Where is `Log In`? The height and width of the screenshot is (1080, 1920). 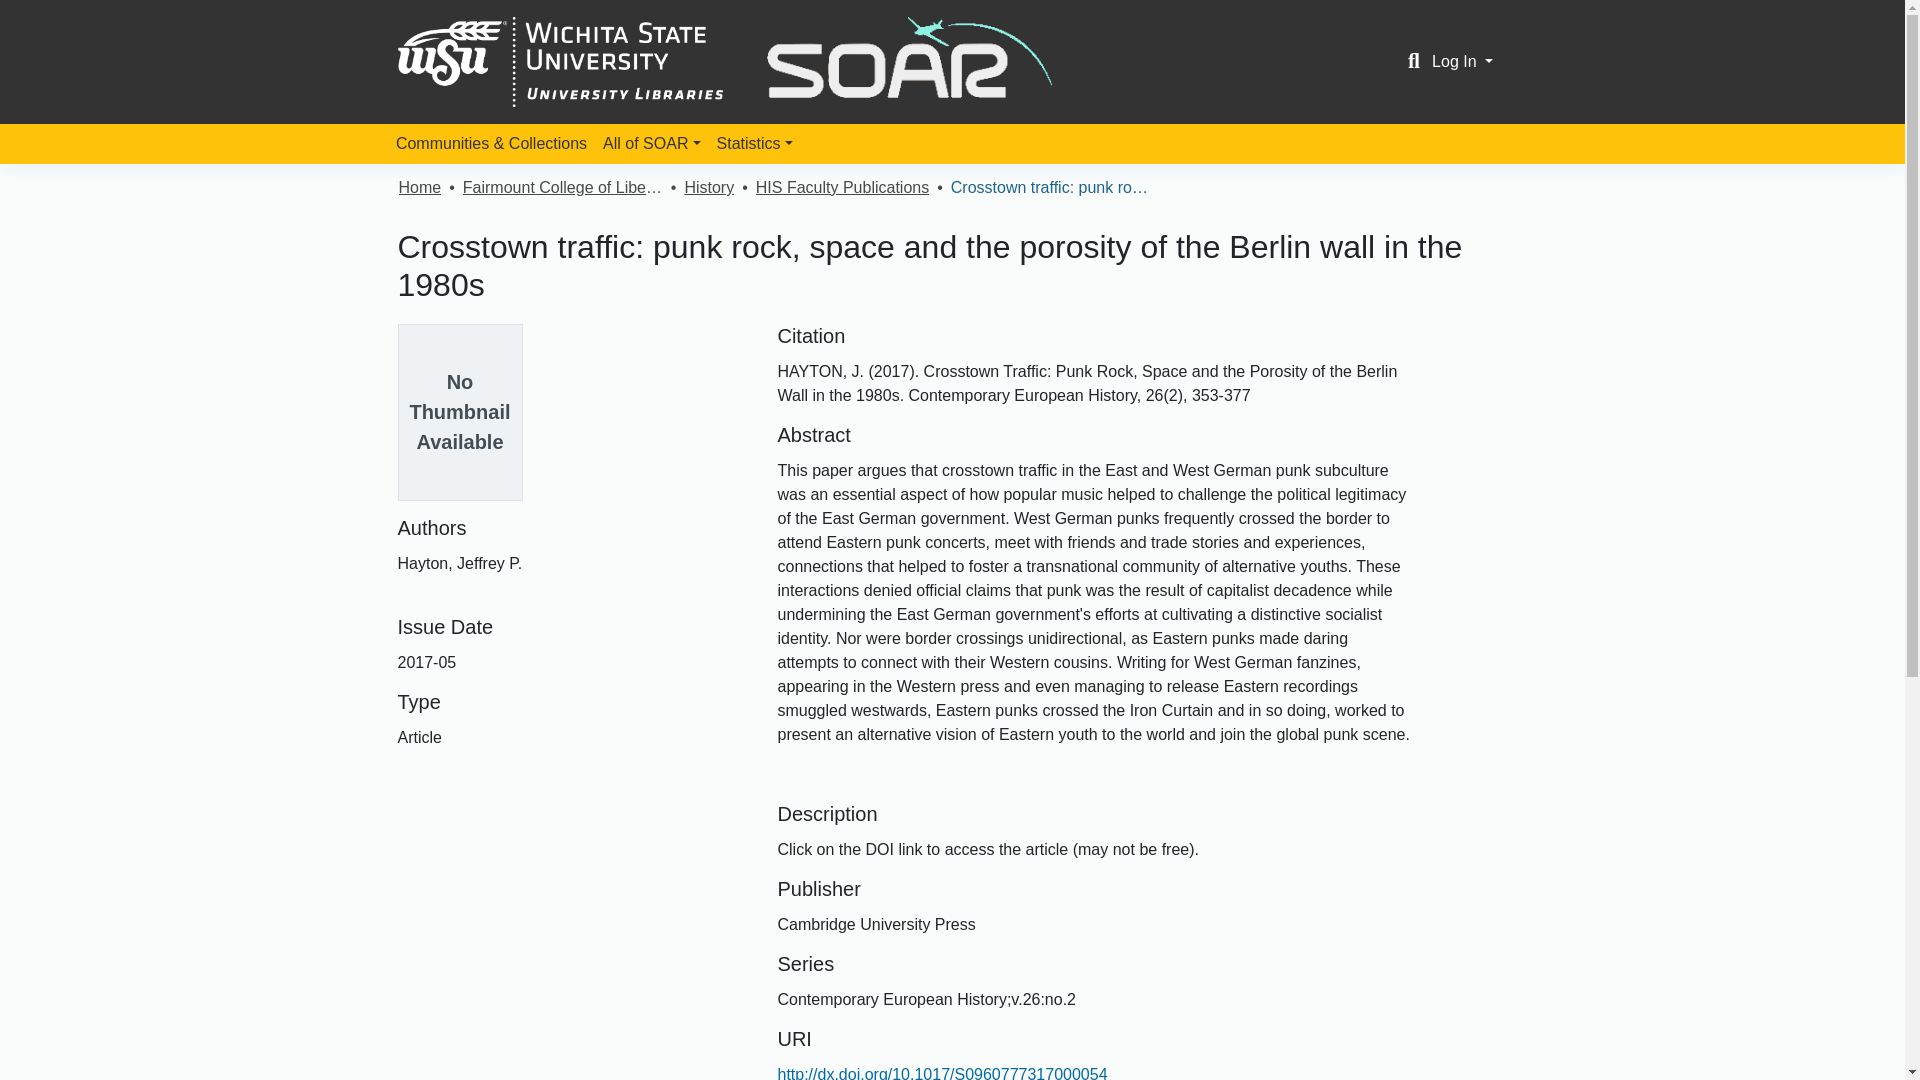 Log In is located at coordinates (1462, 61).